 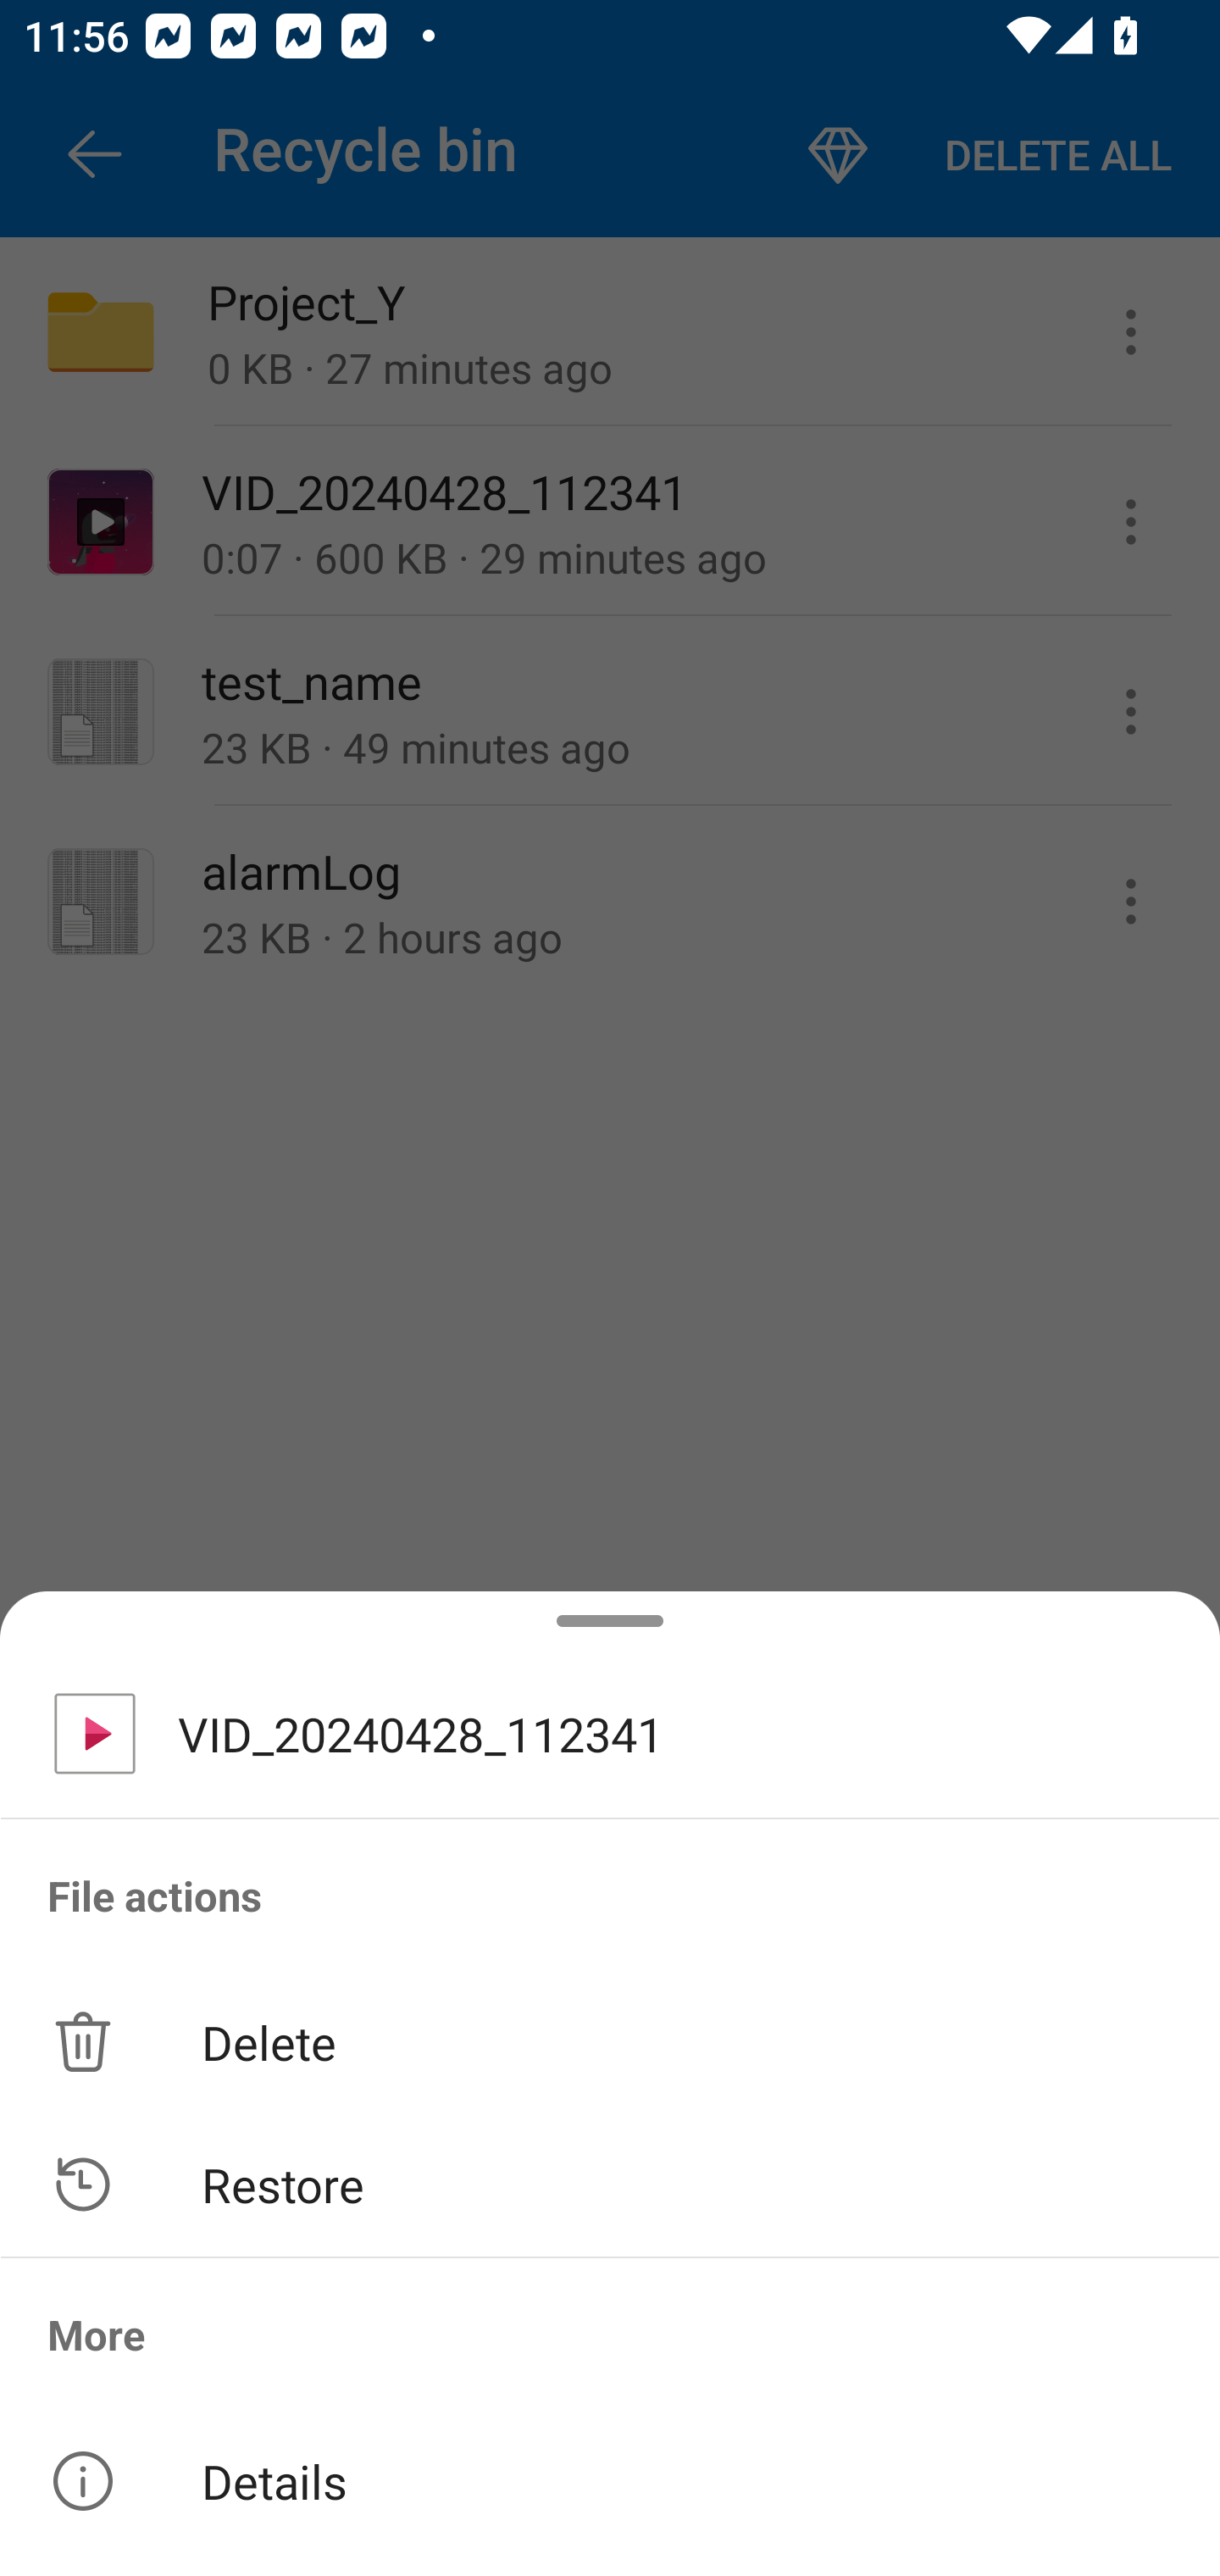 I want to click on Delete button Delete, so click(x=610, y=2040).